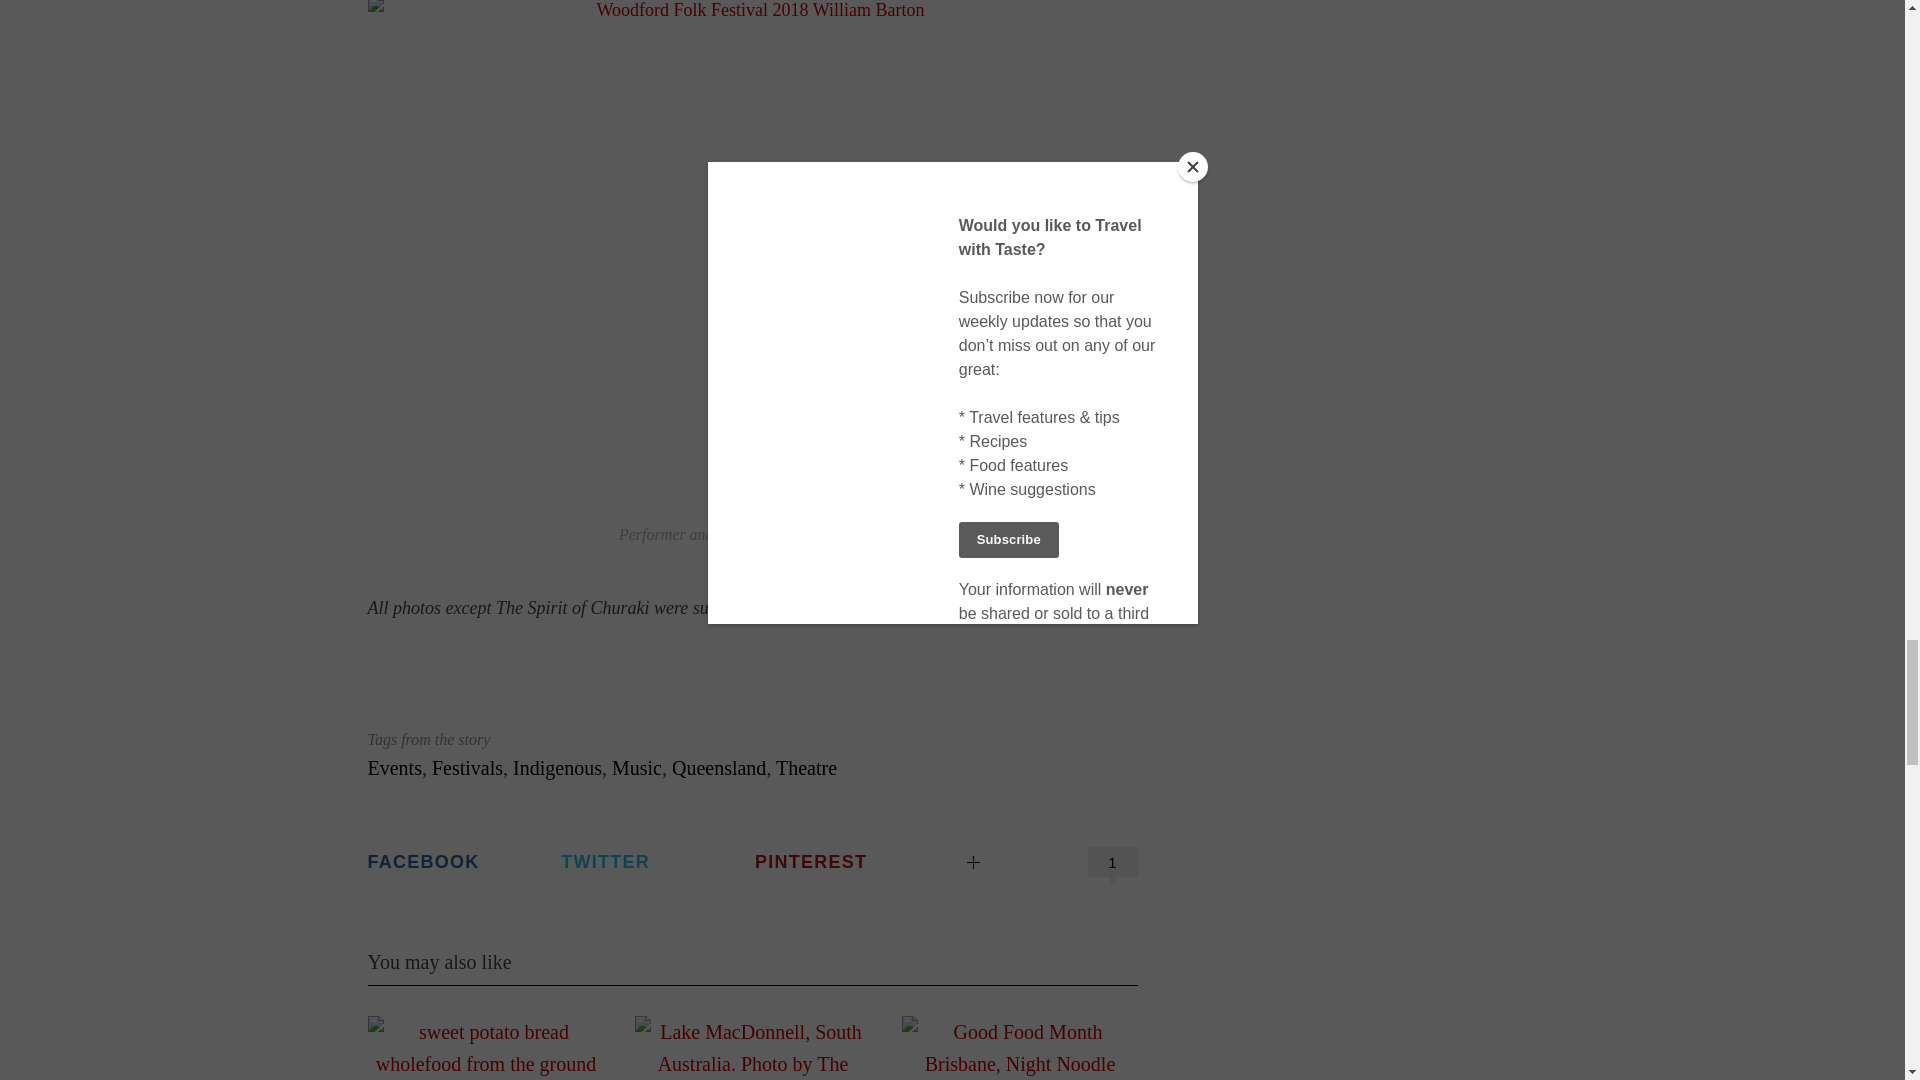 This screenshot has width=1920, height=1080. What do you see at coordinates (1032, 842) in the screenshot?
I see `LINKEDIN` at bounding box center [1032, 842].